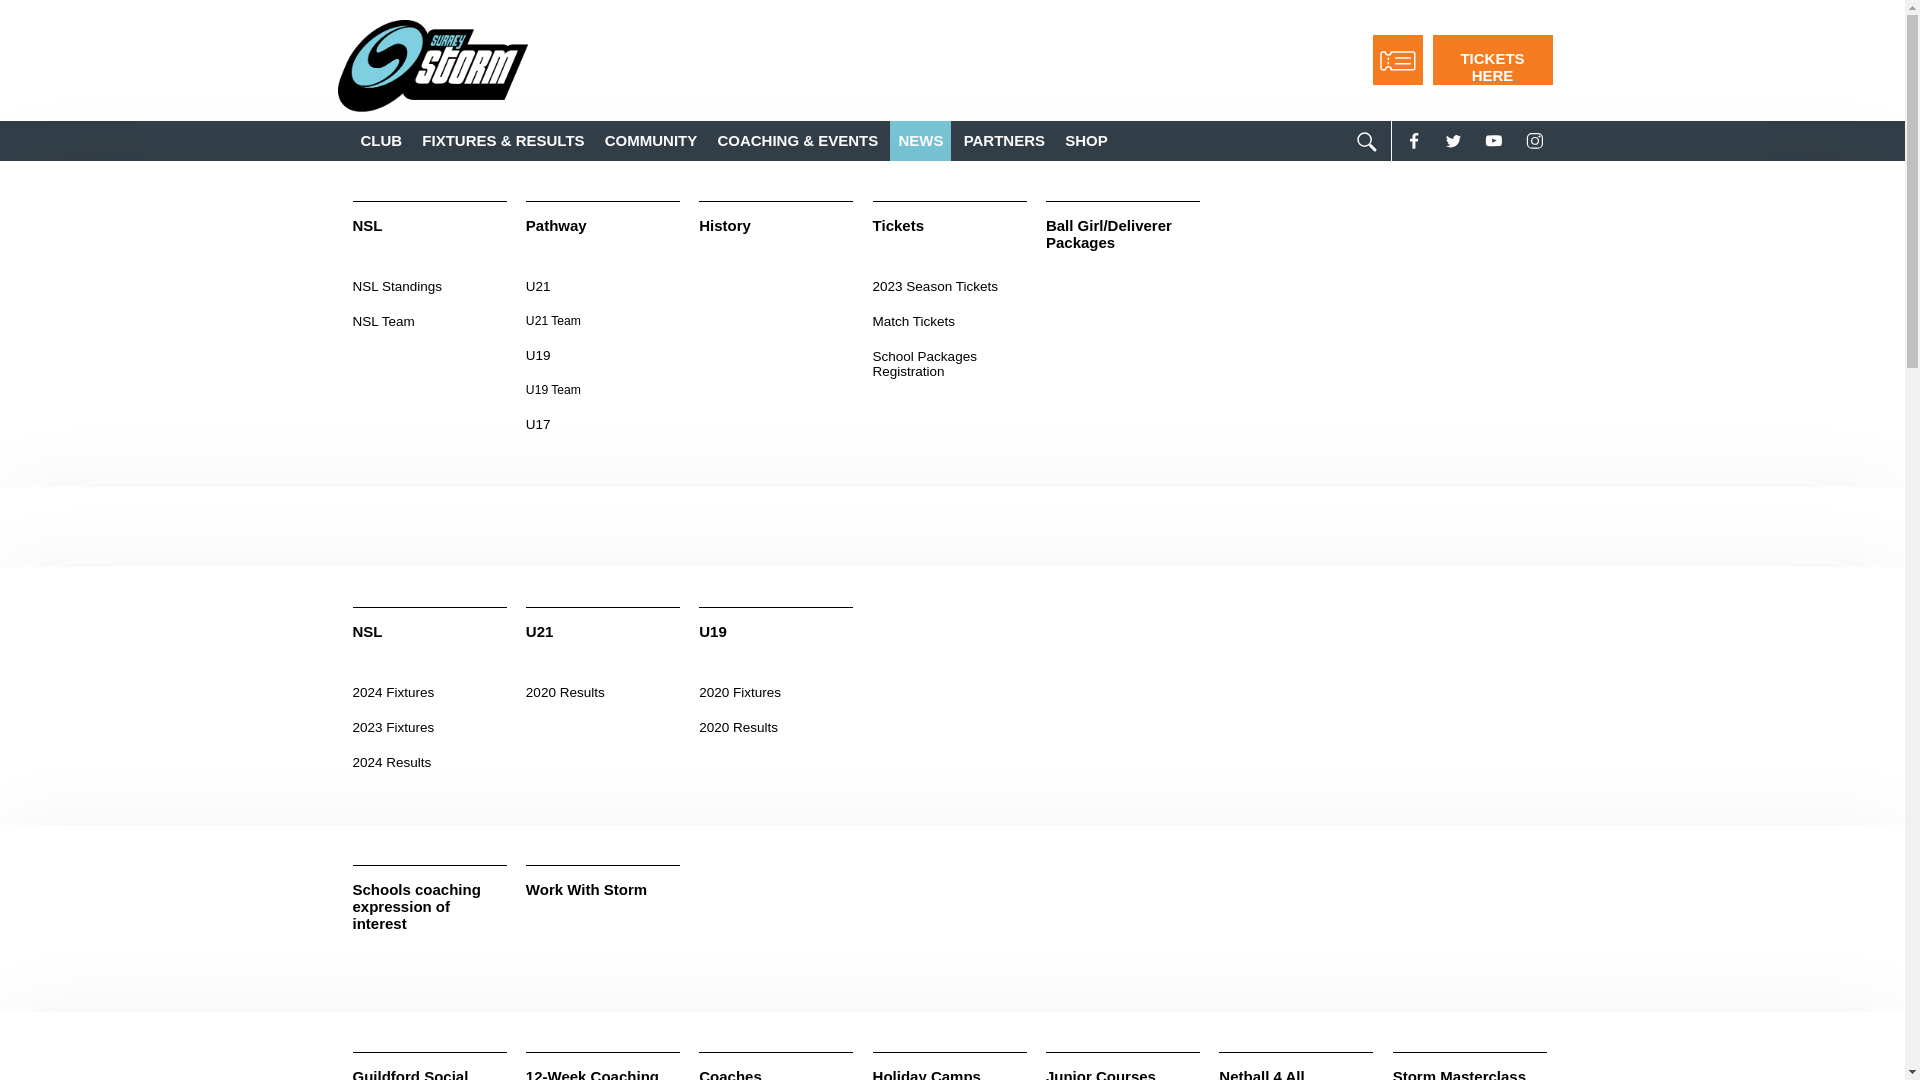 The height and width of the screenshot is (1080, 1920). I want to click on 2024 Results, so click(428, 764).